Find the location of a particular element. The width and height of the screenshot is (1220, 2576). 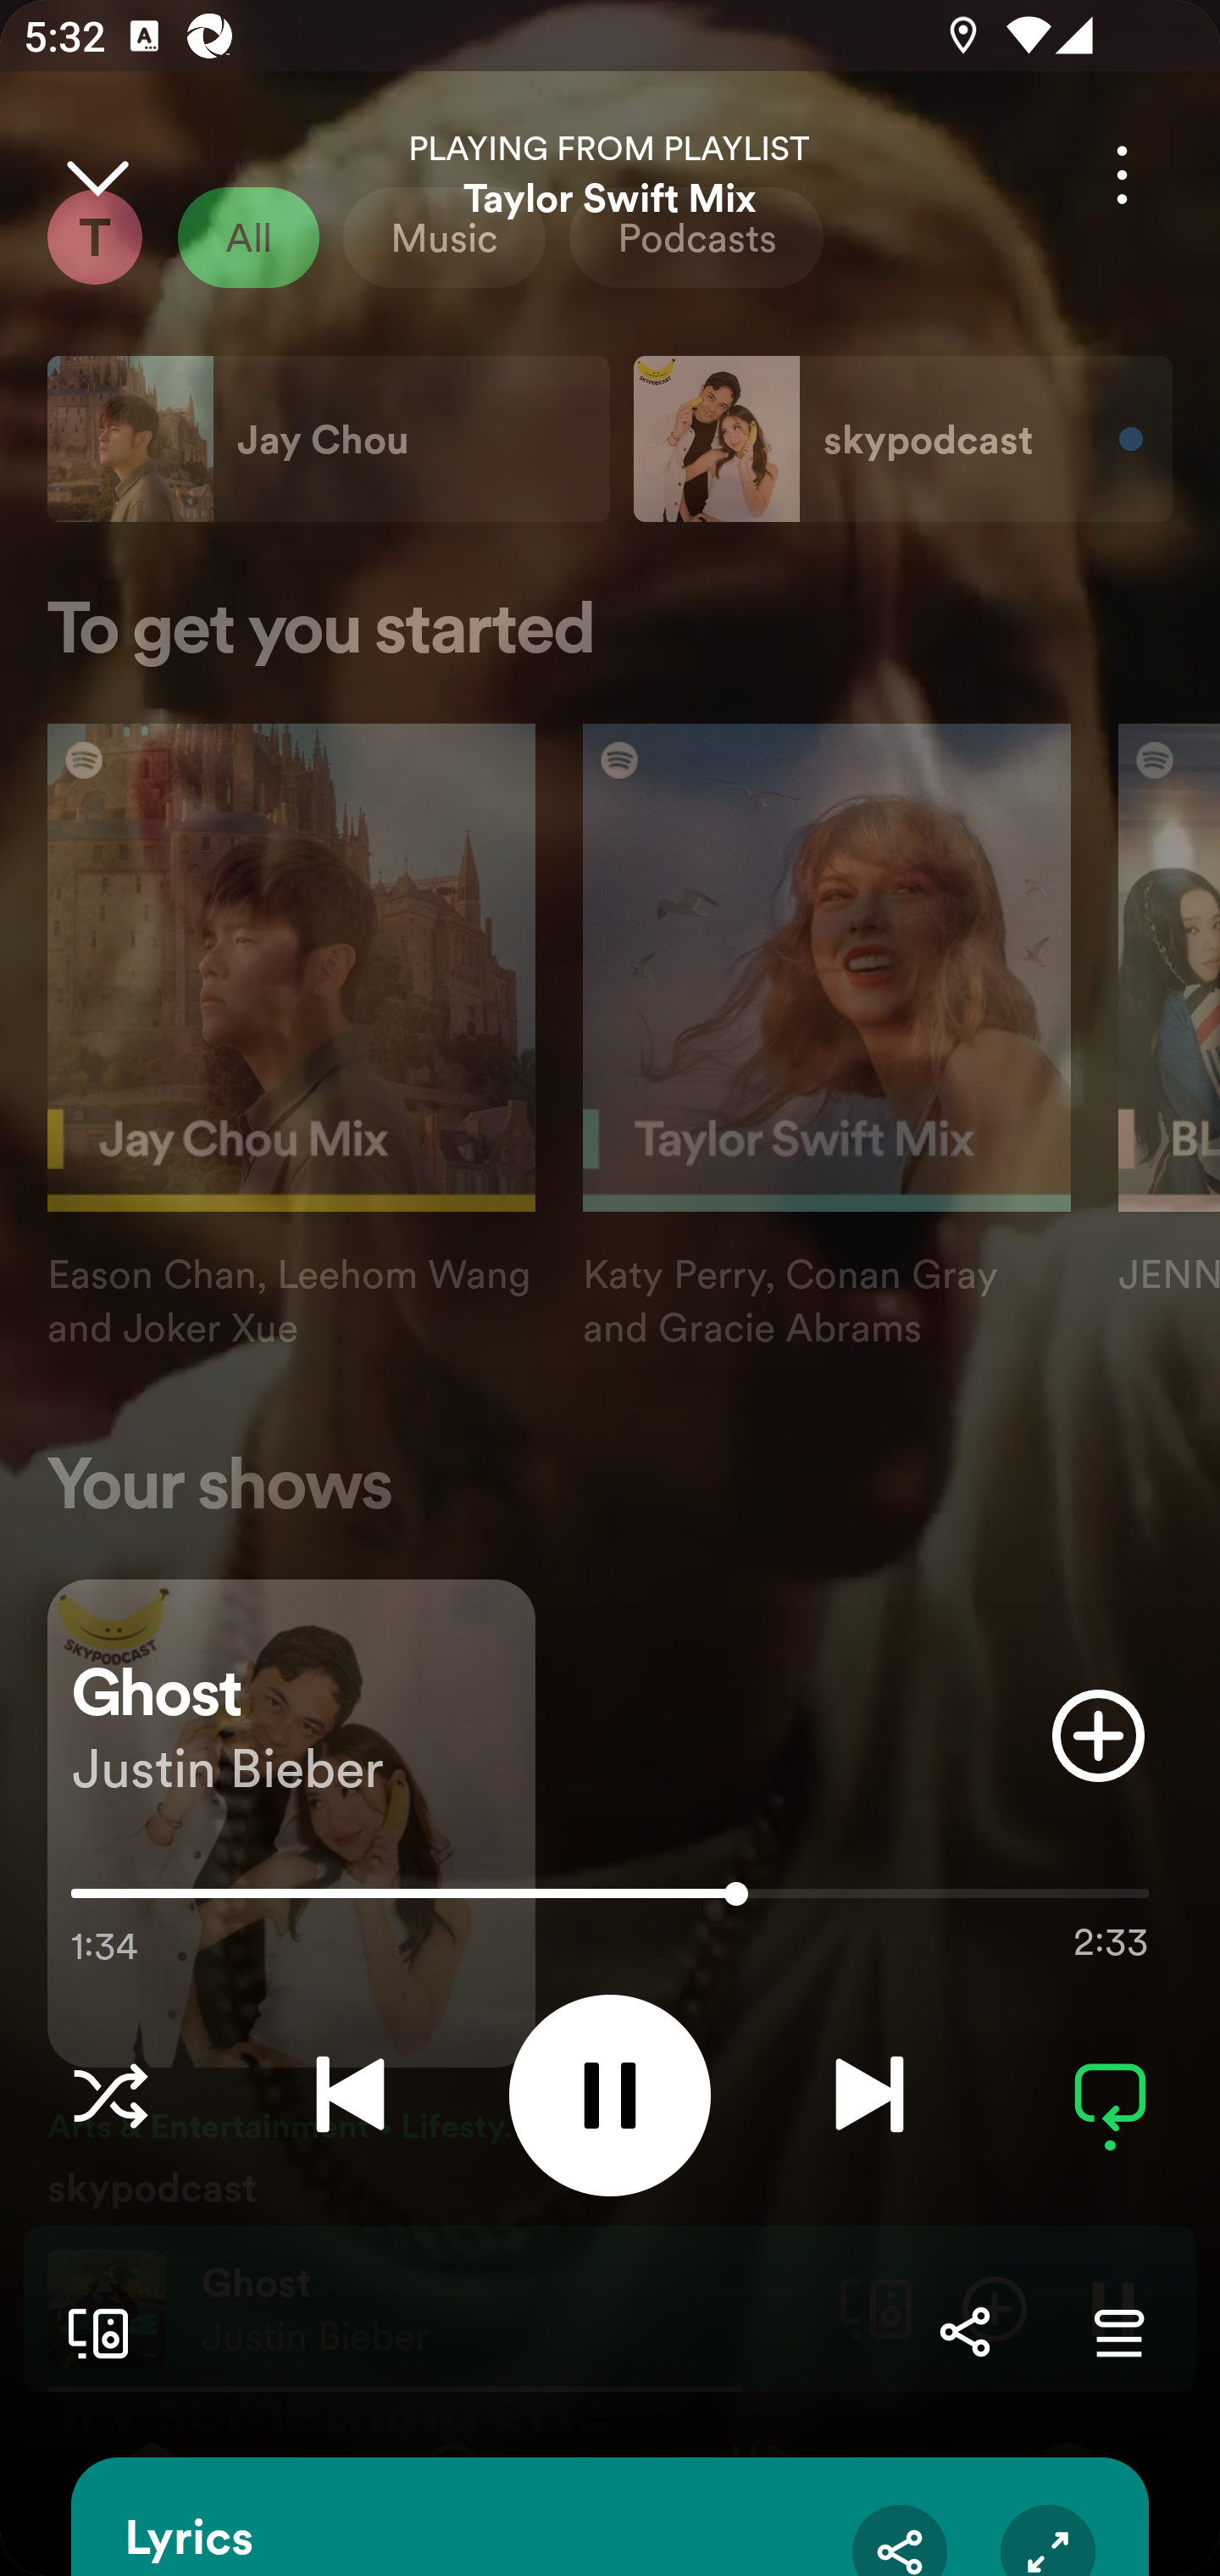

Choose a Listening Mode is located at coordinates (110, 2095).